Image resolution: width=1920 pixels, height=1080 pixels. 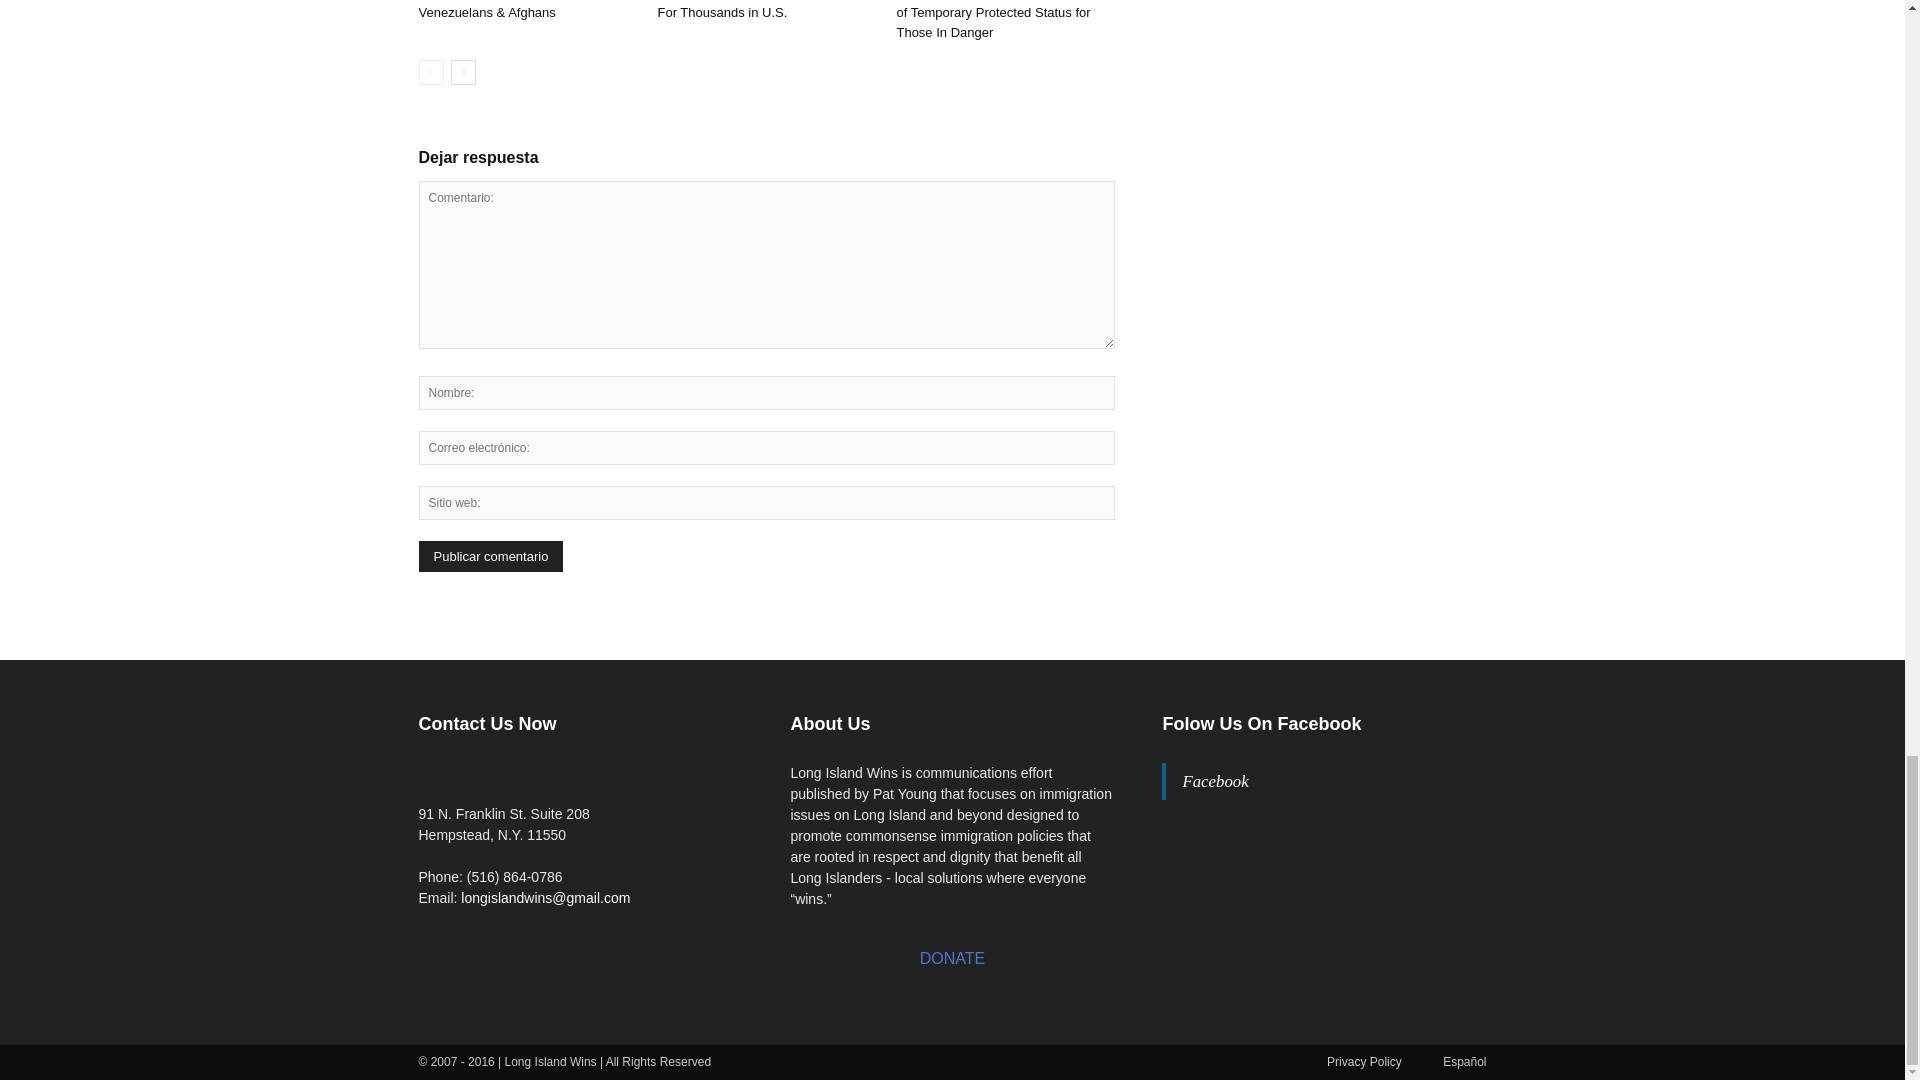 I want to click on Publicar comentario, so click(x=490, y=556).